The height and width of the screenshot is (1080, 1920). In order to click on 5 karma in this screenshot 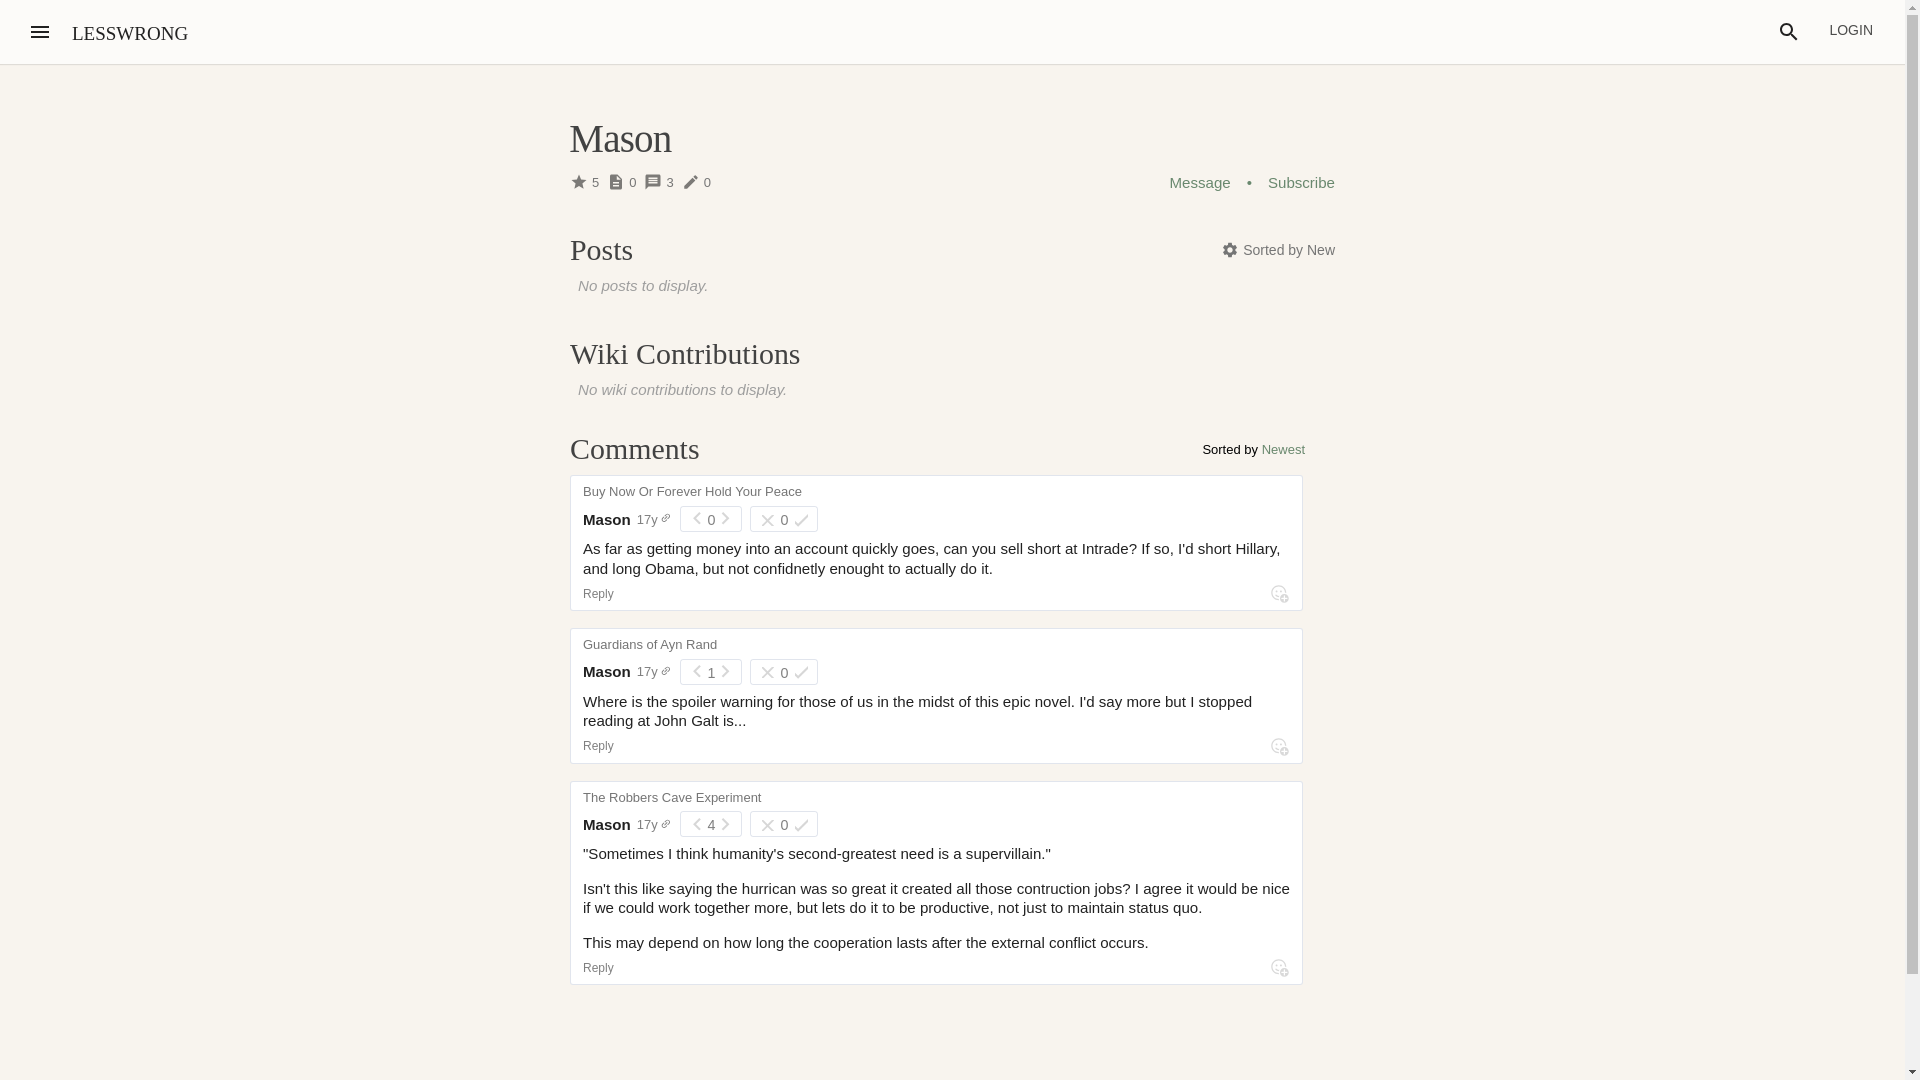, I will do `click(588, 182)`.